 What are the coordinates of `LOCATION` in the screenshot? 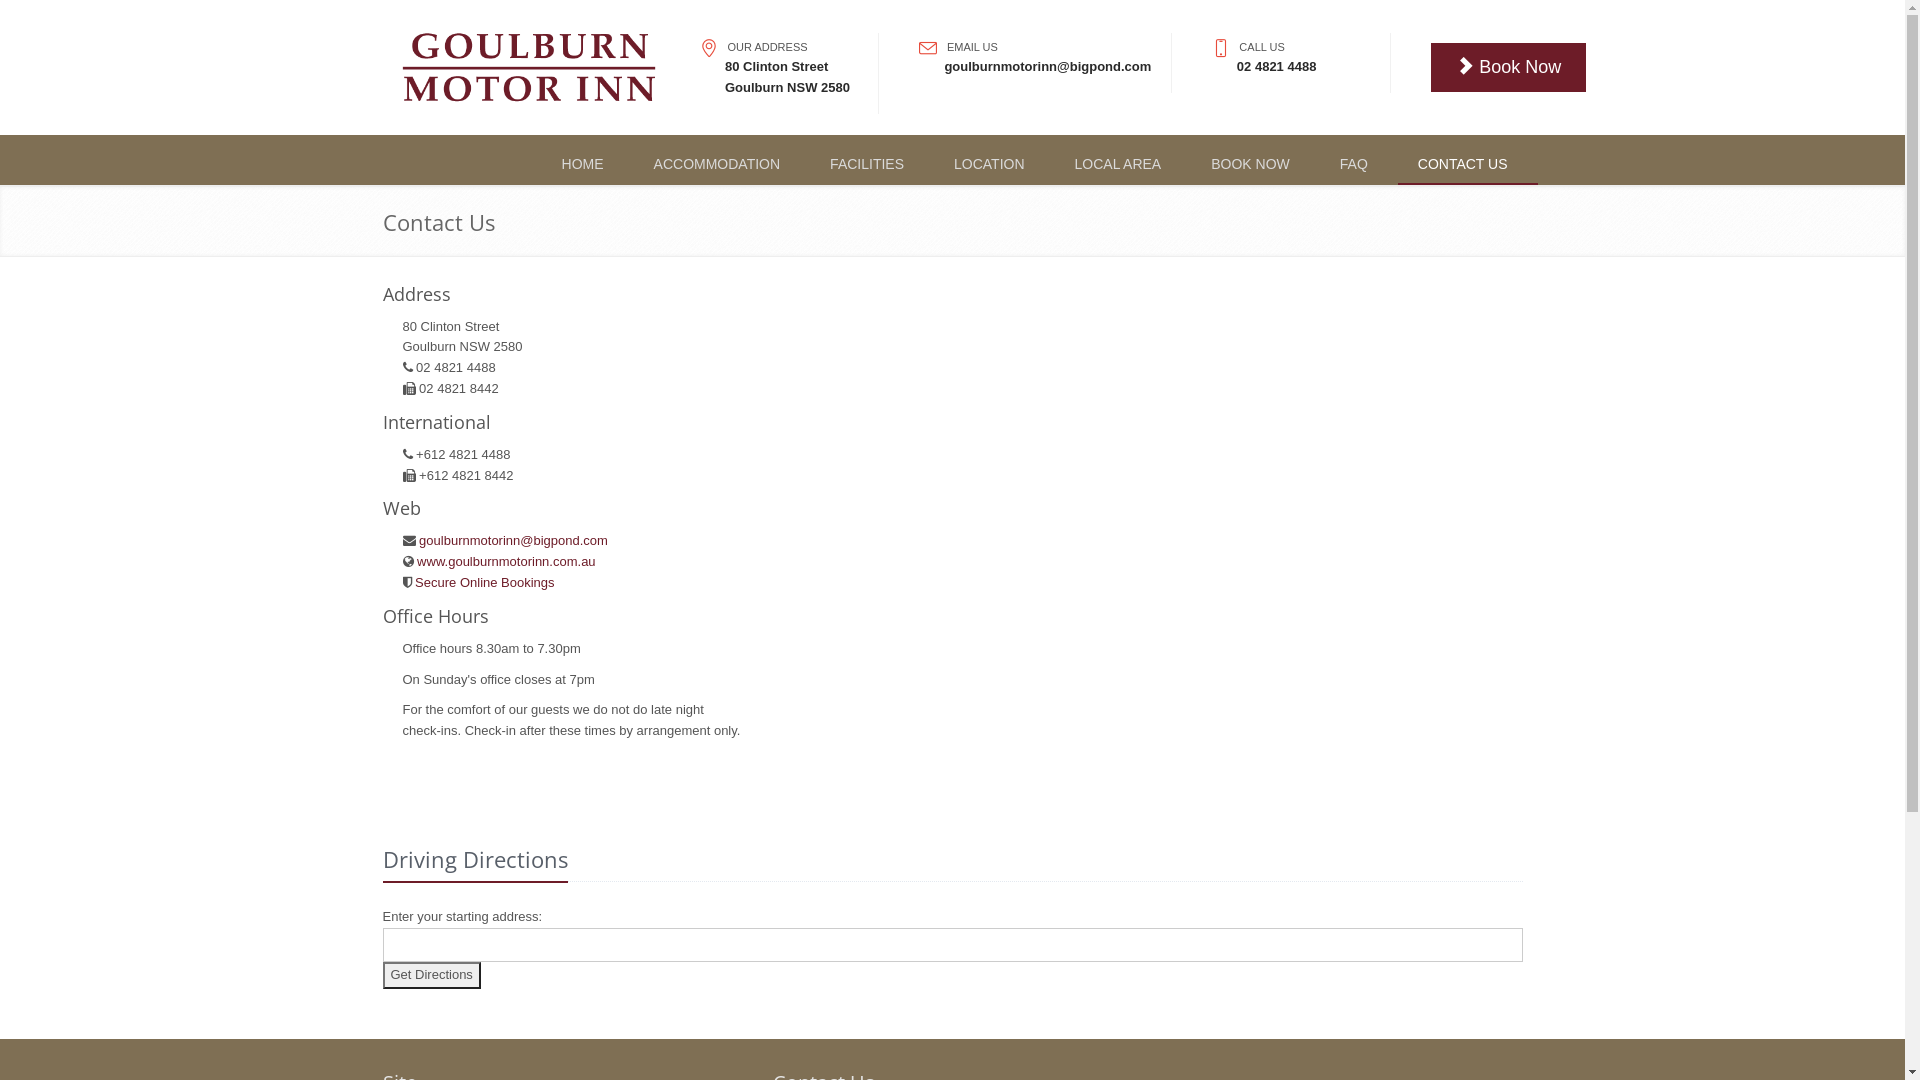 It's located at (994, 165).